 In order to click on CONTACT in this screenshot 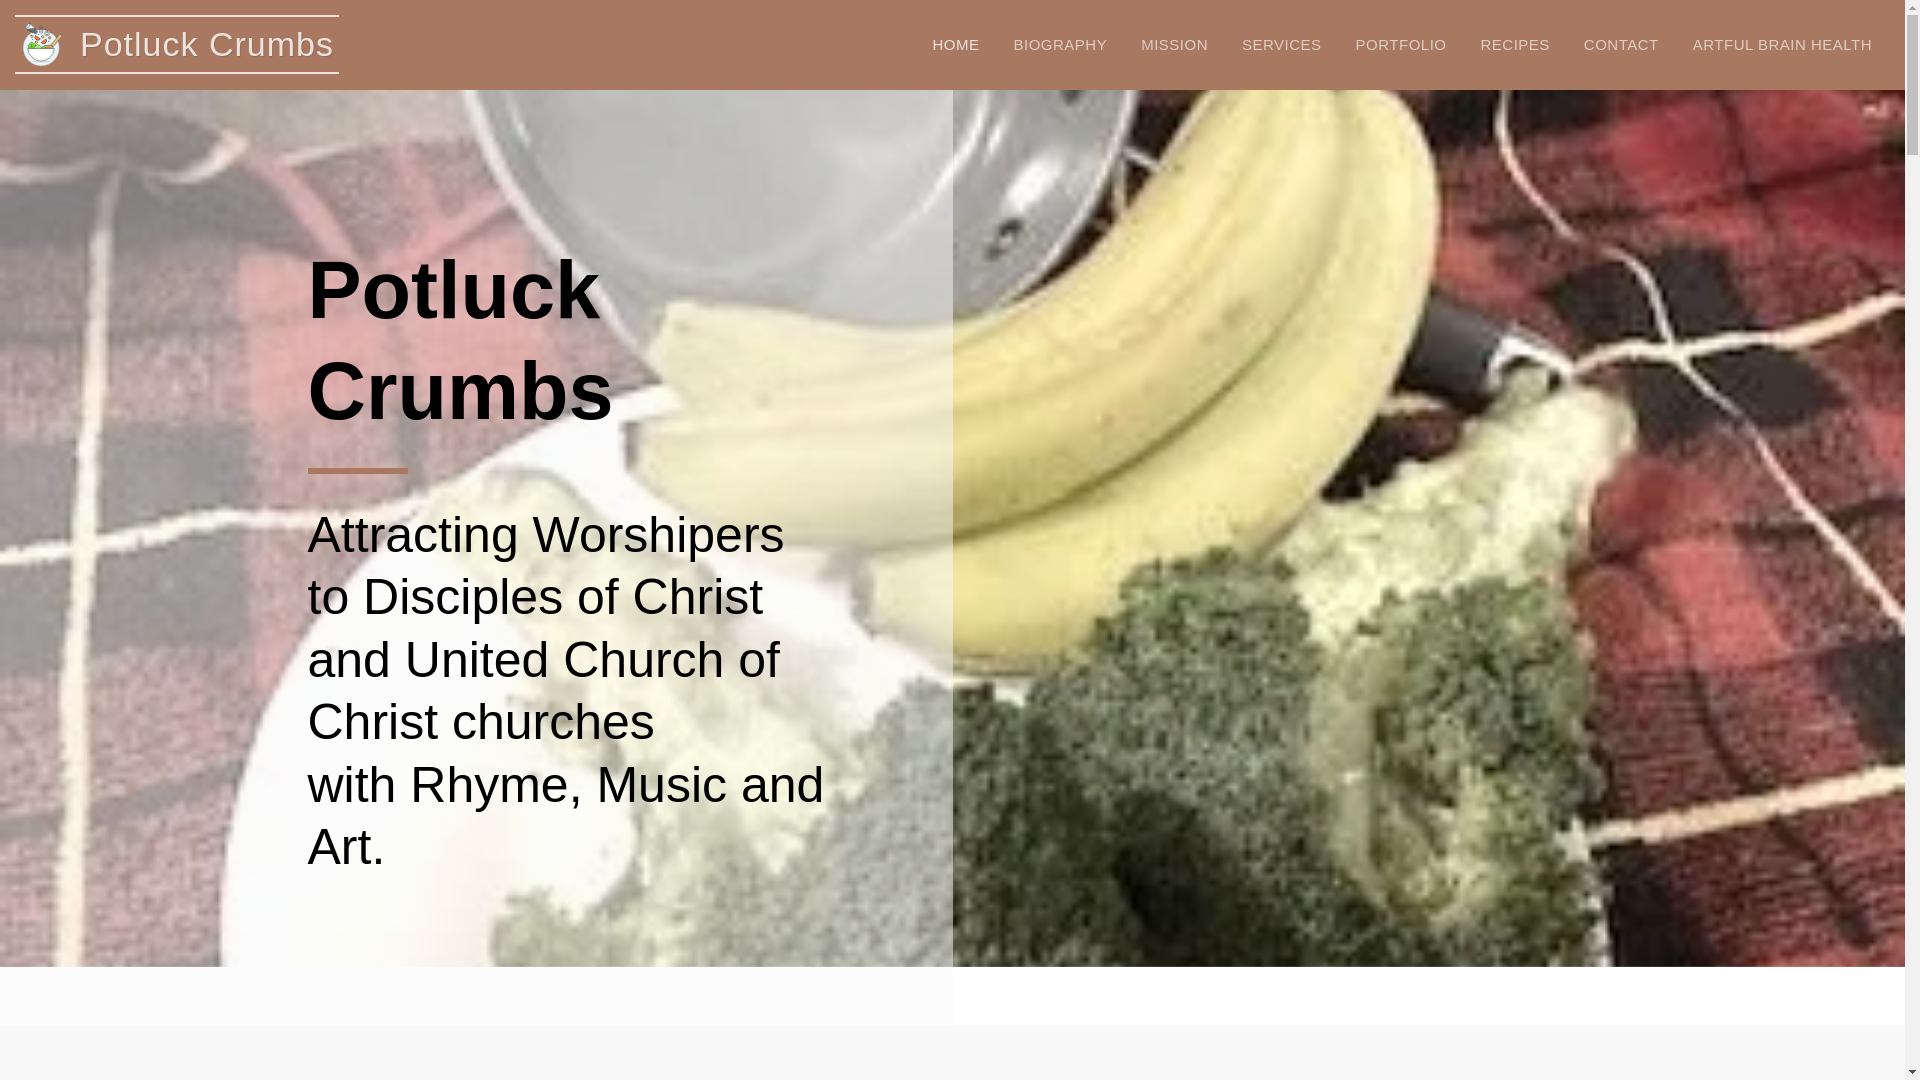, I will do `click(1621, 45)`.